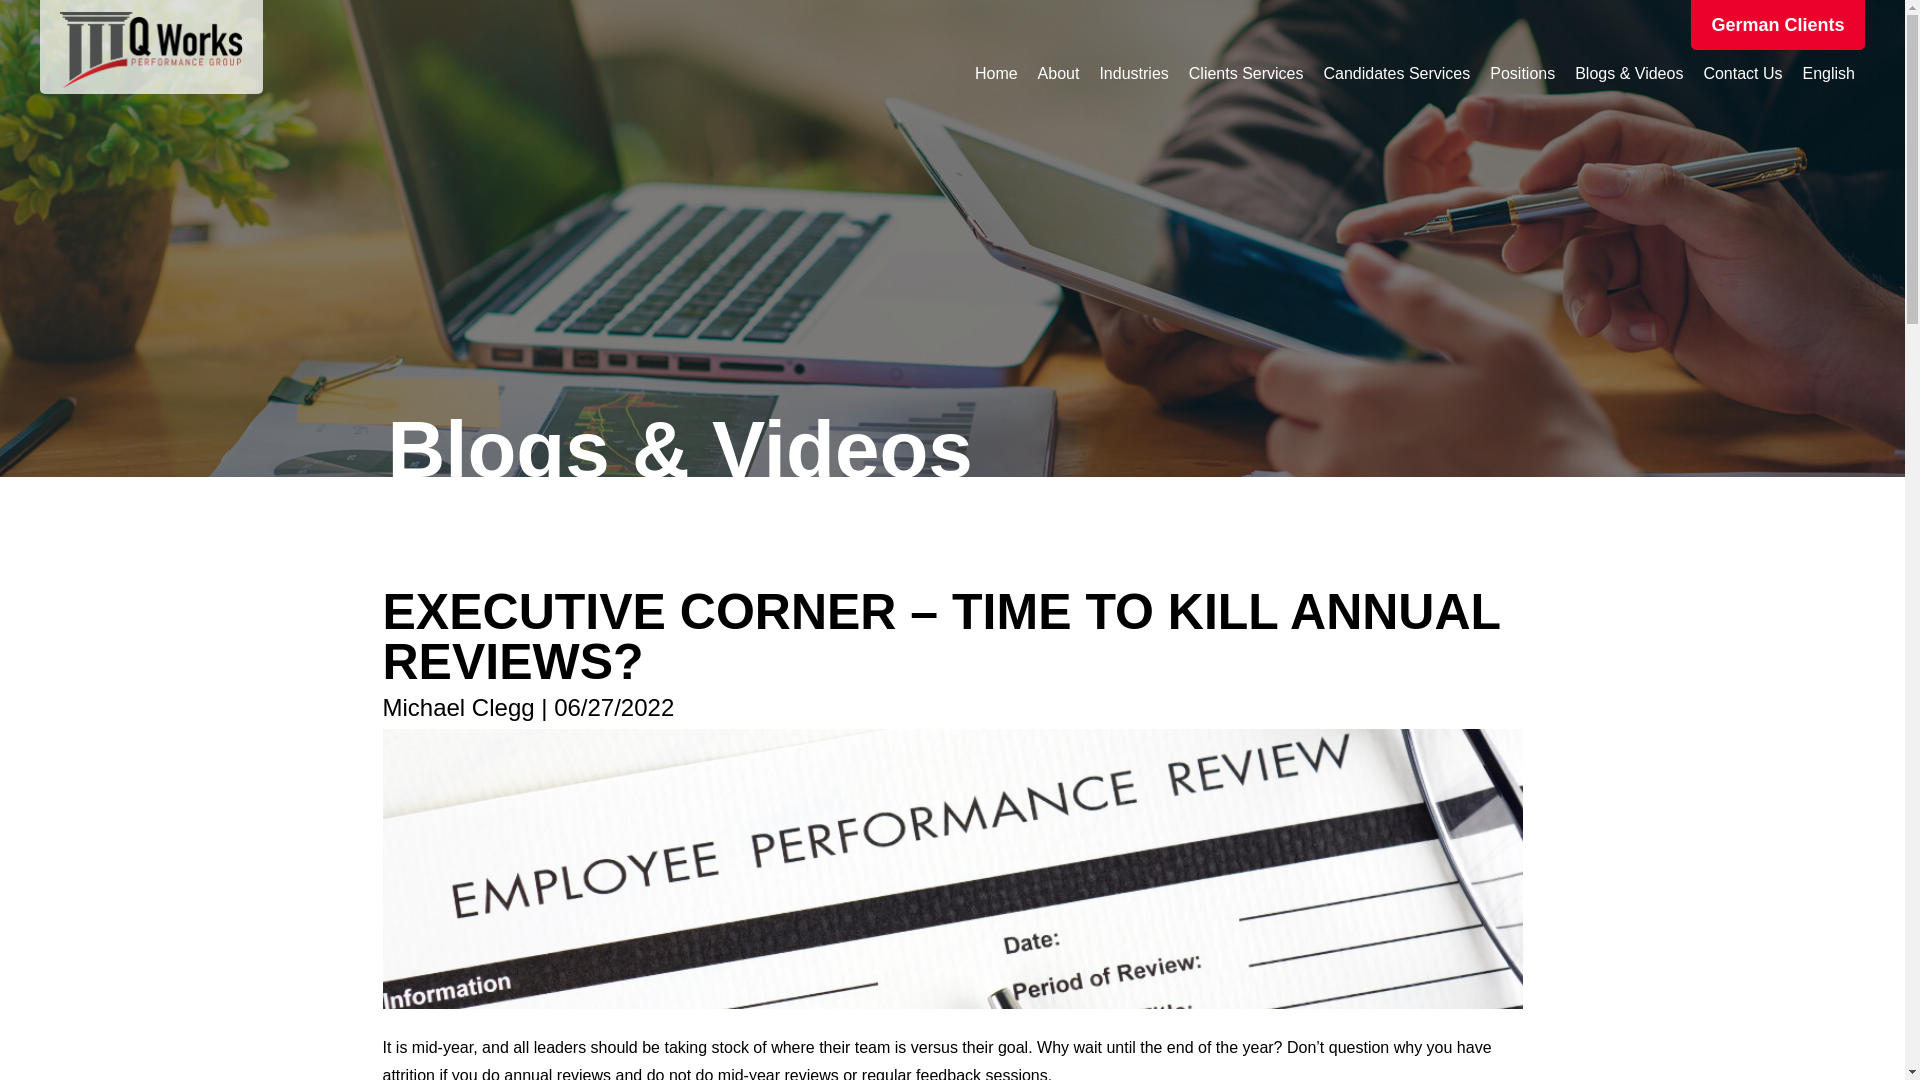 This screenshot has width=1920, height=1080. I want to click on Candidates Services, so click(1396, 74).